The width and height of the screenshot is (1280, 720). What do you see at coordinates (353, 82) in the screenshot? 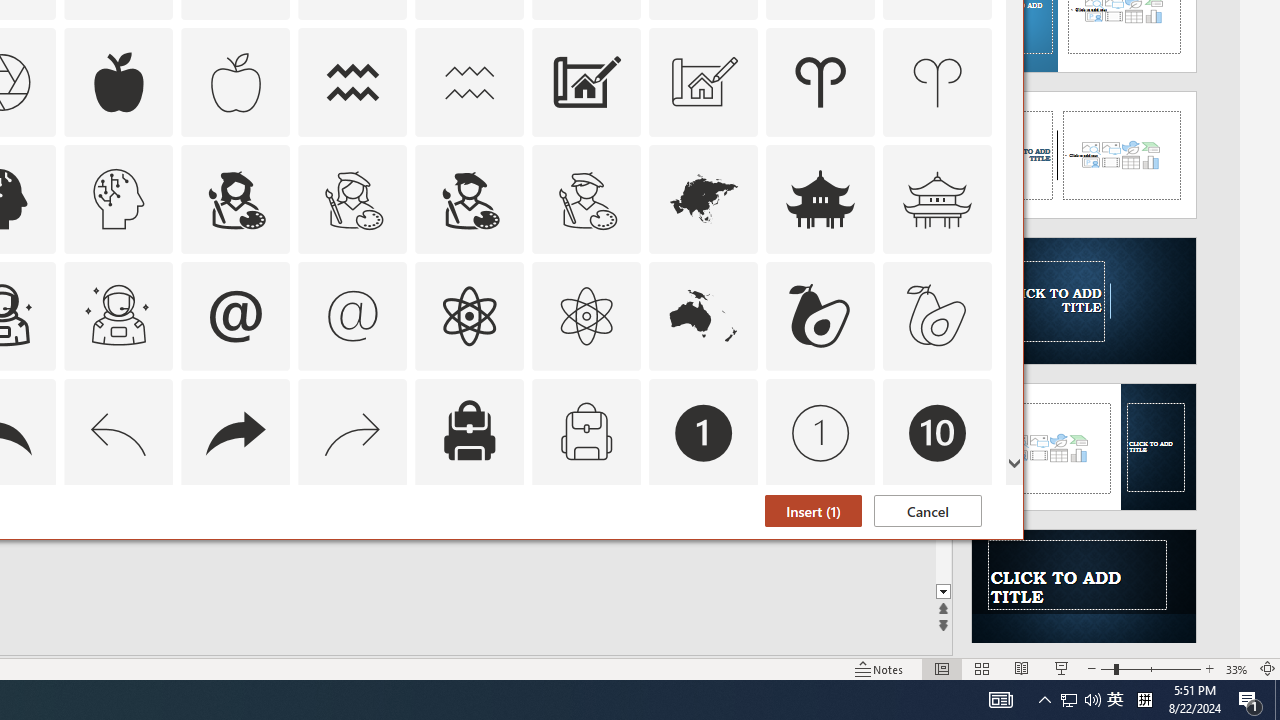
I see `AutomationID: Icons_Aquarius` at bounding box center [353, 82].